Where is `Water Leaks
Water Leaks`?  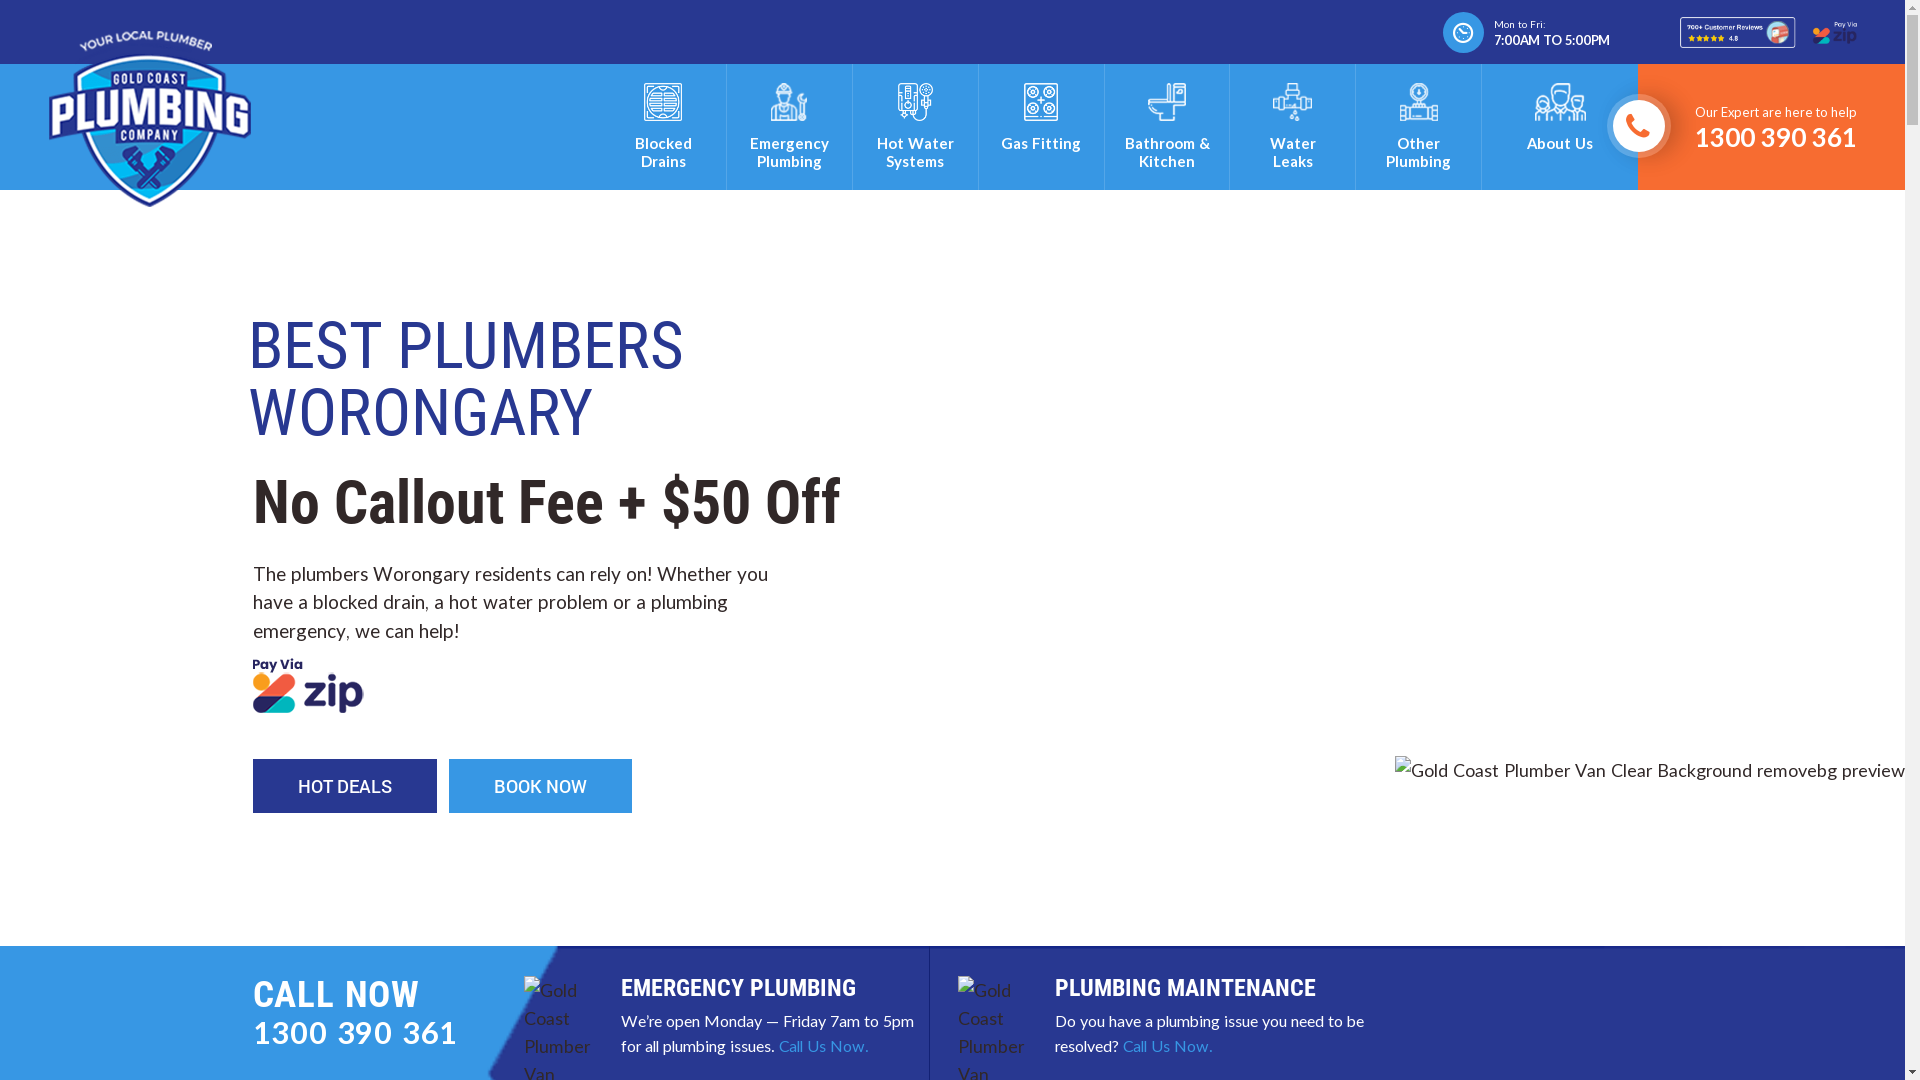 Water Leaks
Water Leaks is located at coordinates (1292, 127).